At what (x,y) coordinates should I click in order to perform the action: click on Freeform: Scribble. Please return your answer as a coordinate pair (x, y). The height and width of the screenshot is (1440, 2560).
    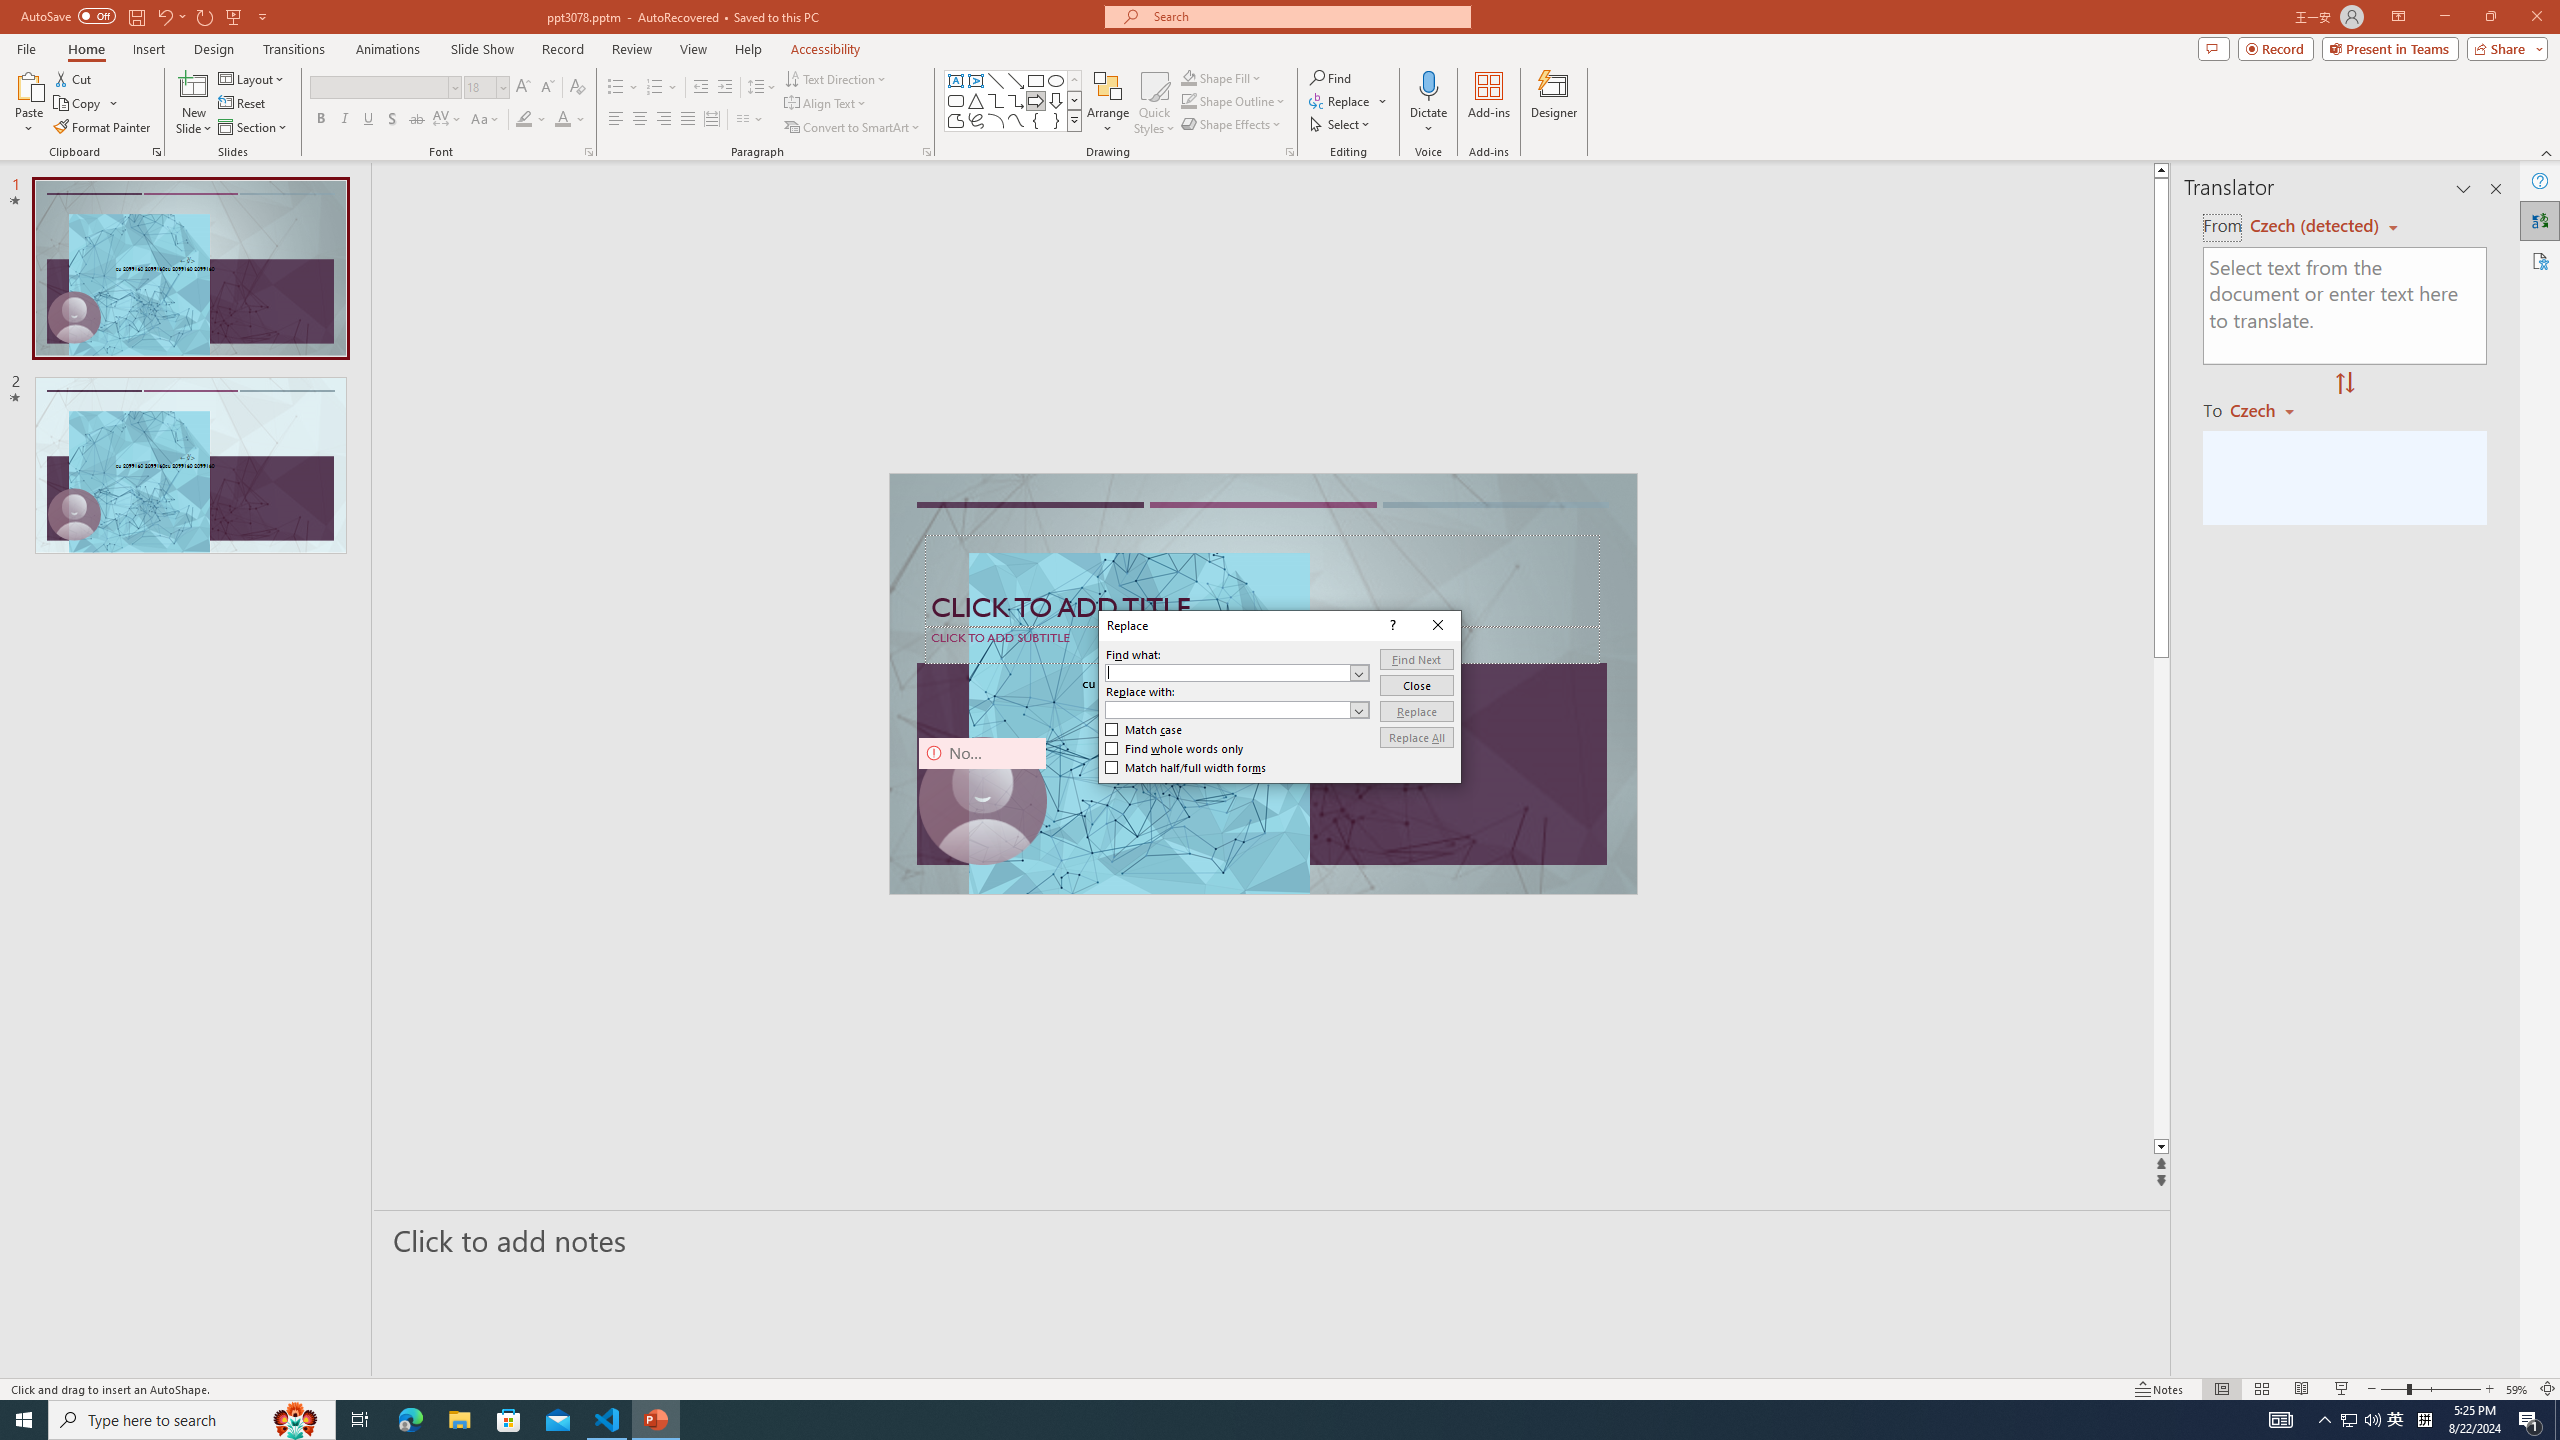
    Looking at the image, I should click on (975, 120).